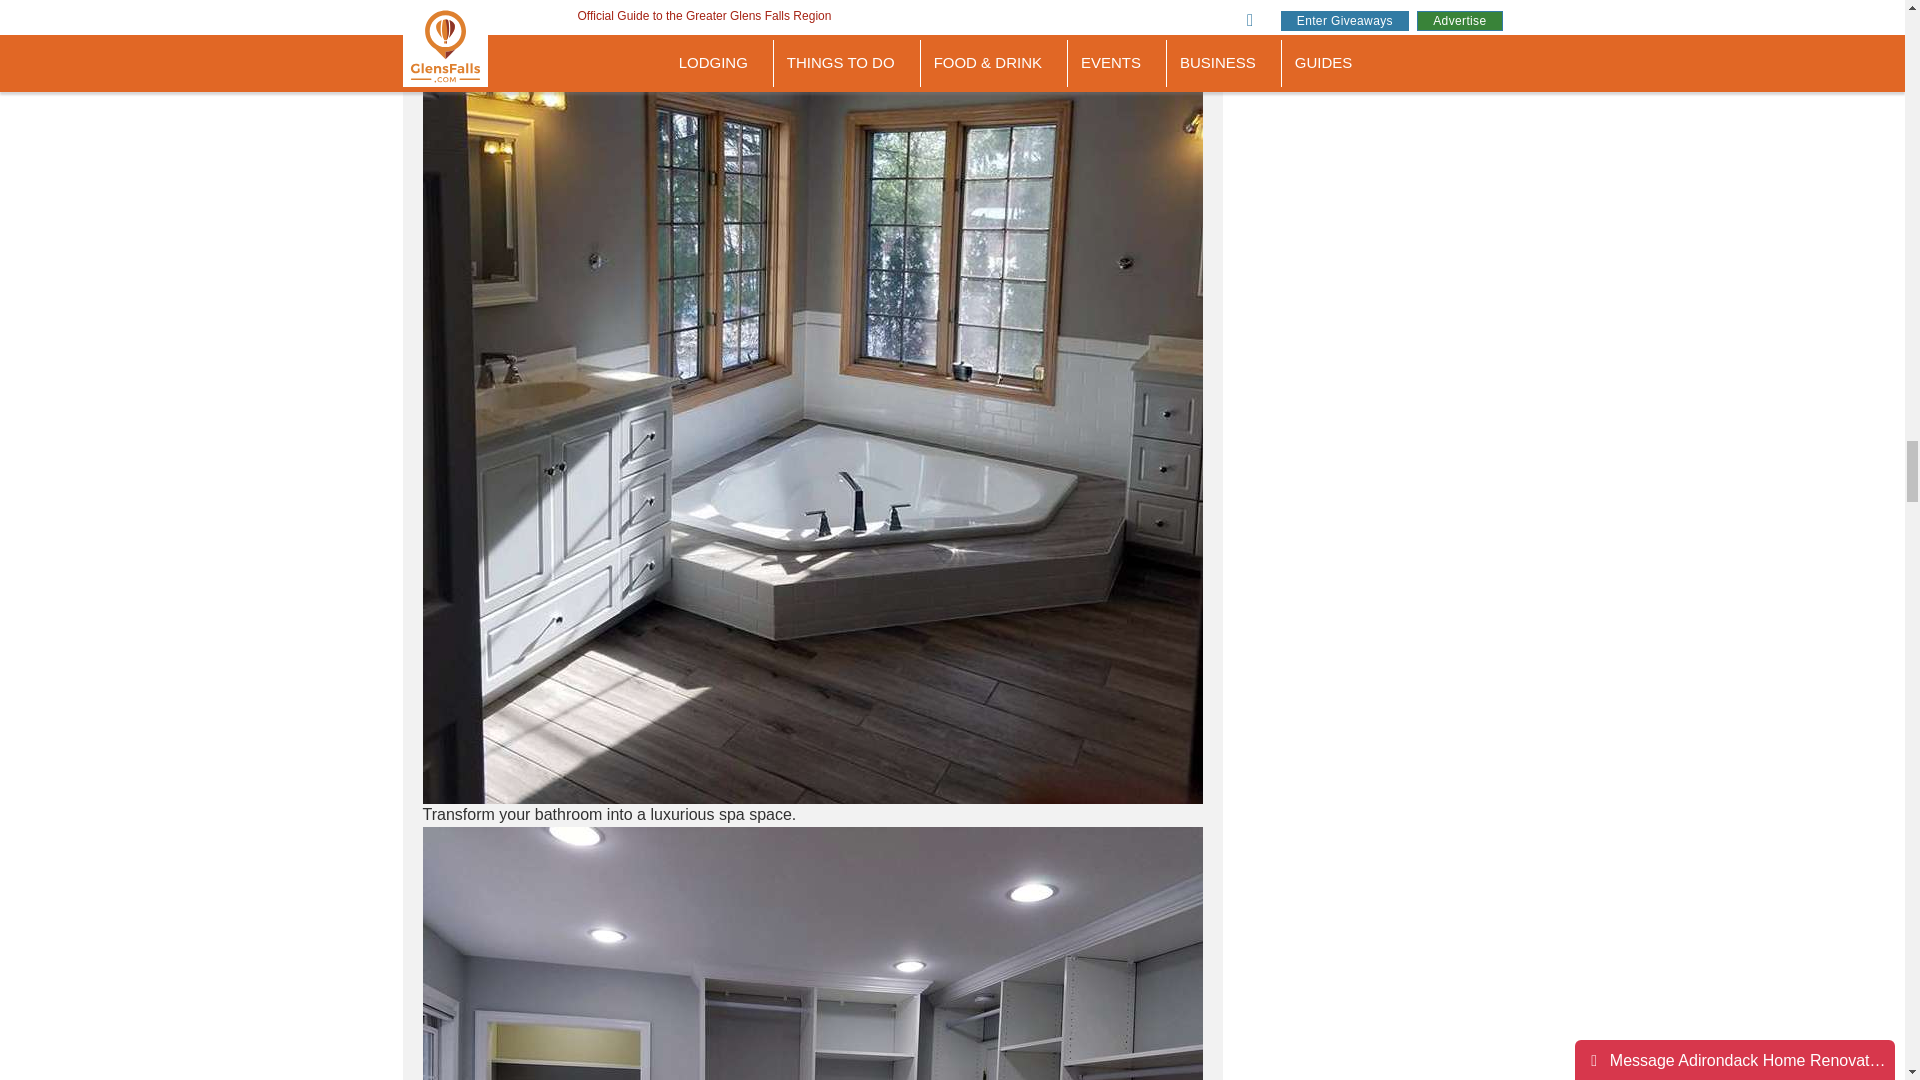 This screenshot has width=1920, height=1080. What do you see at coordinates (812, 954) in the screenshot?
I see `Build the master closet of your dreams!` at bounding box center [812, 954].